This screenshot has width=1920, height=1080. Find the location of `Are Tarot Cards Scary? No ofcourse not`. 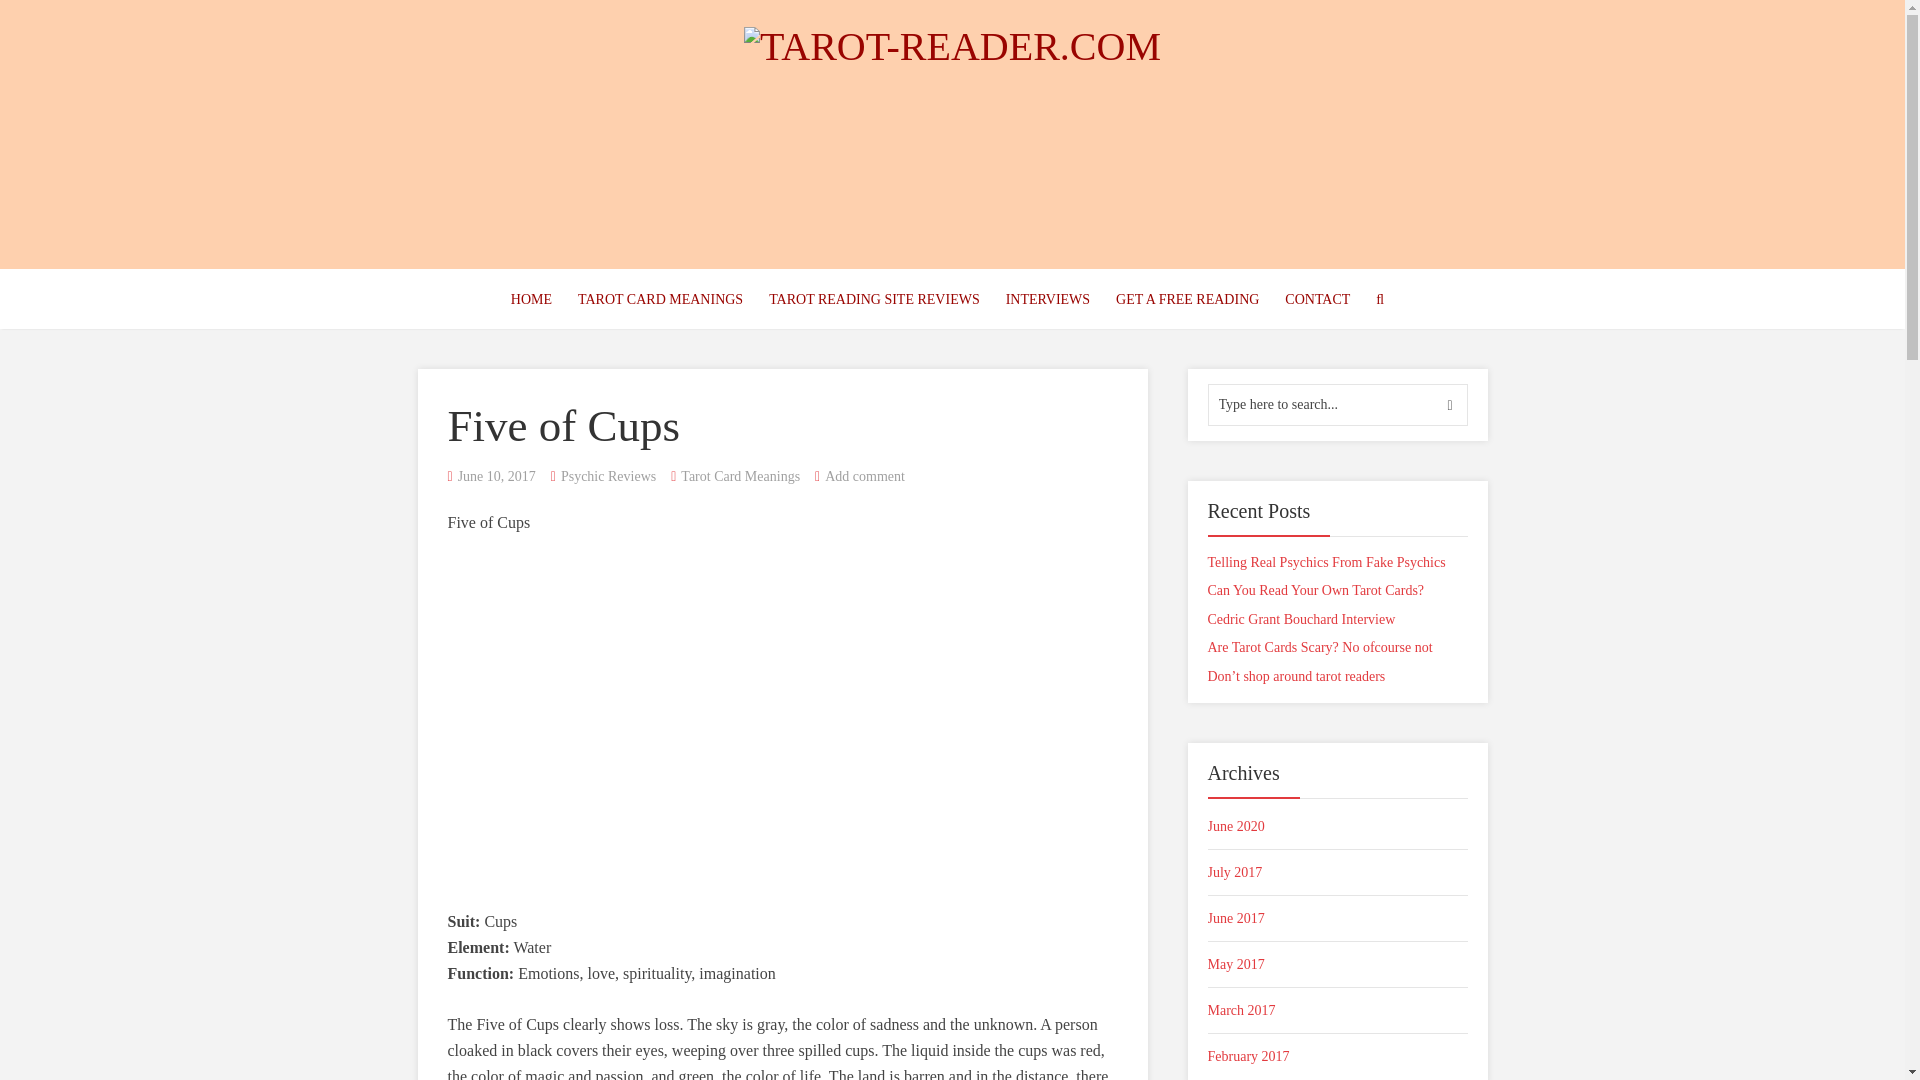

Are Tarot Cards Scary? No ofcourse not is located at coordinates (1320, 647).